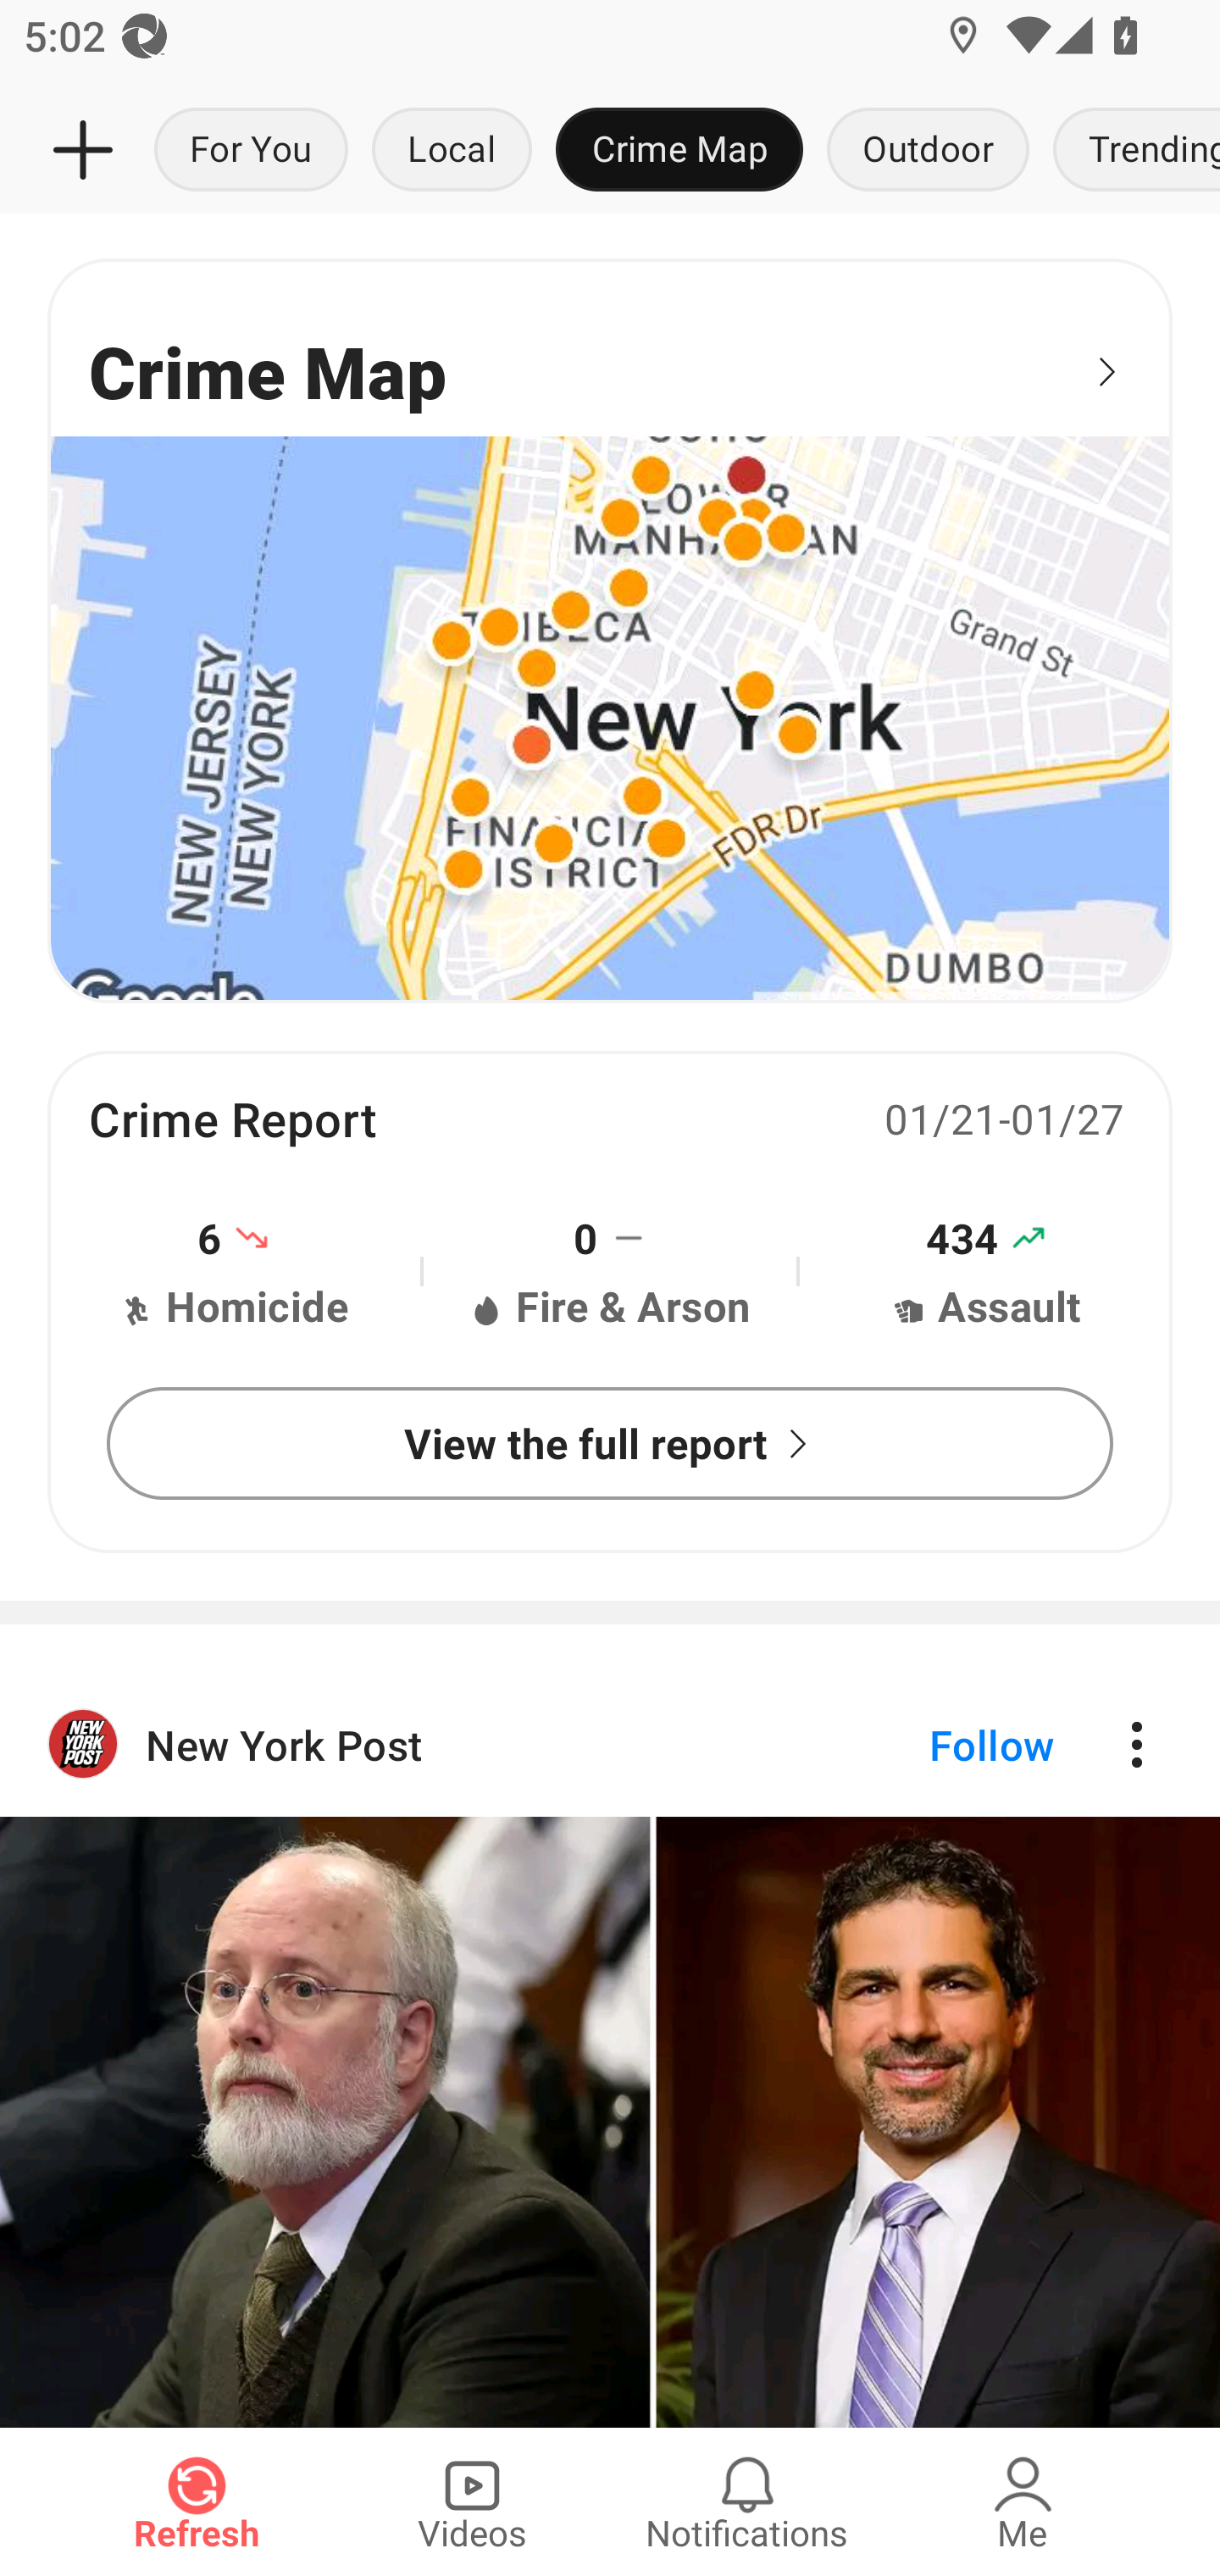  Describe the element at coordinates (679, 151) in the screenshot. I see `Crime Map` at that location.